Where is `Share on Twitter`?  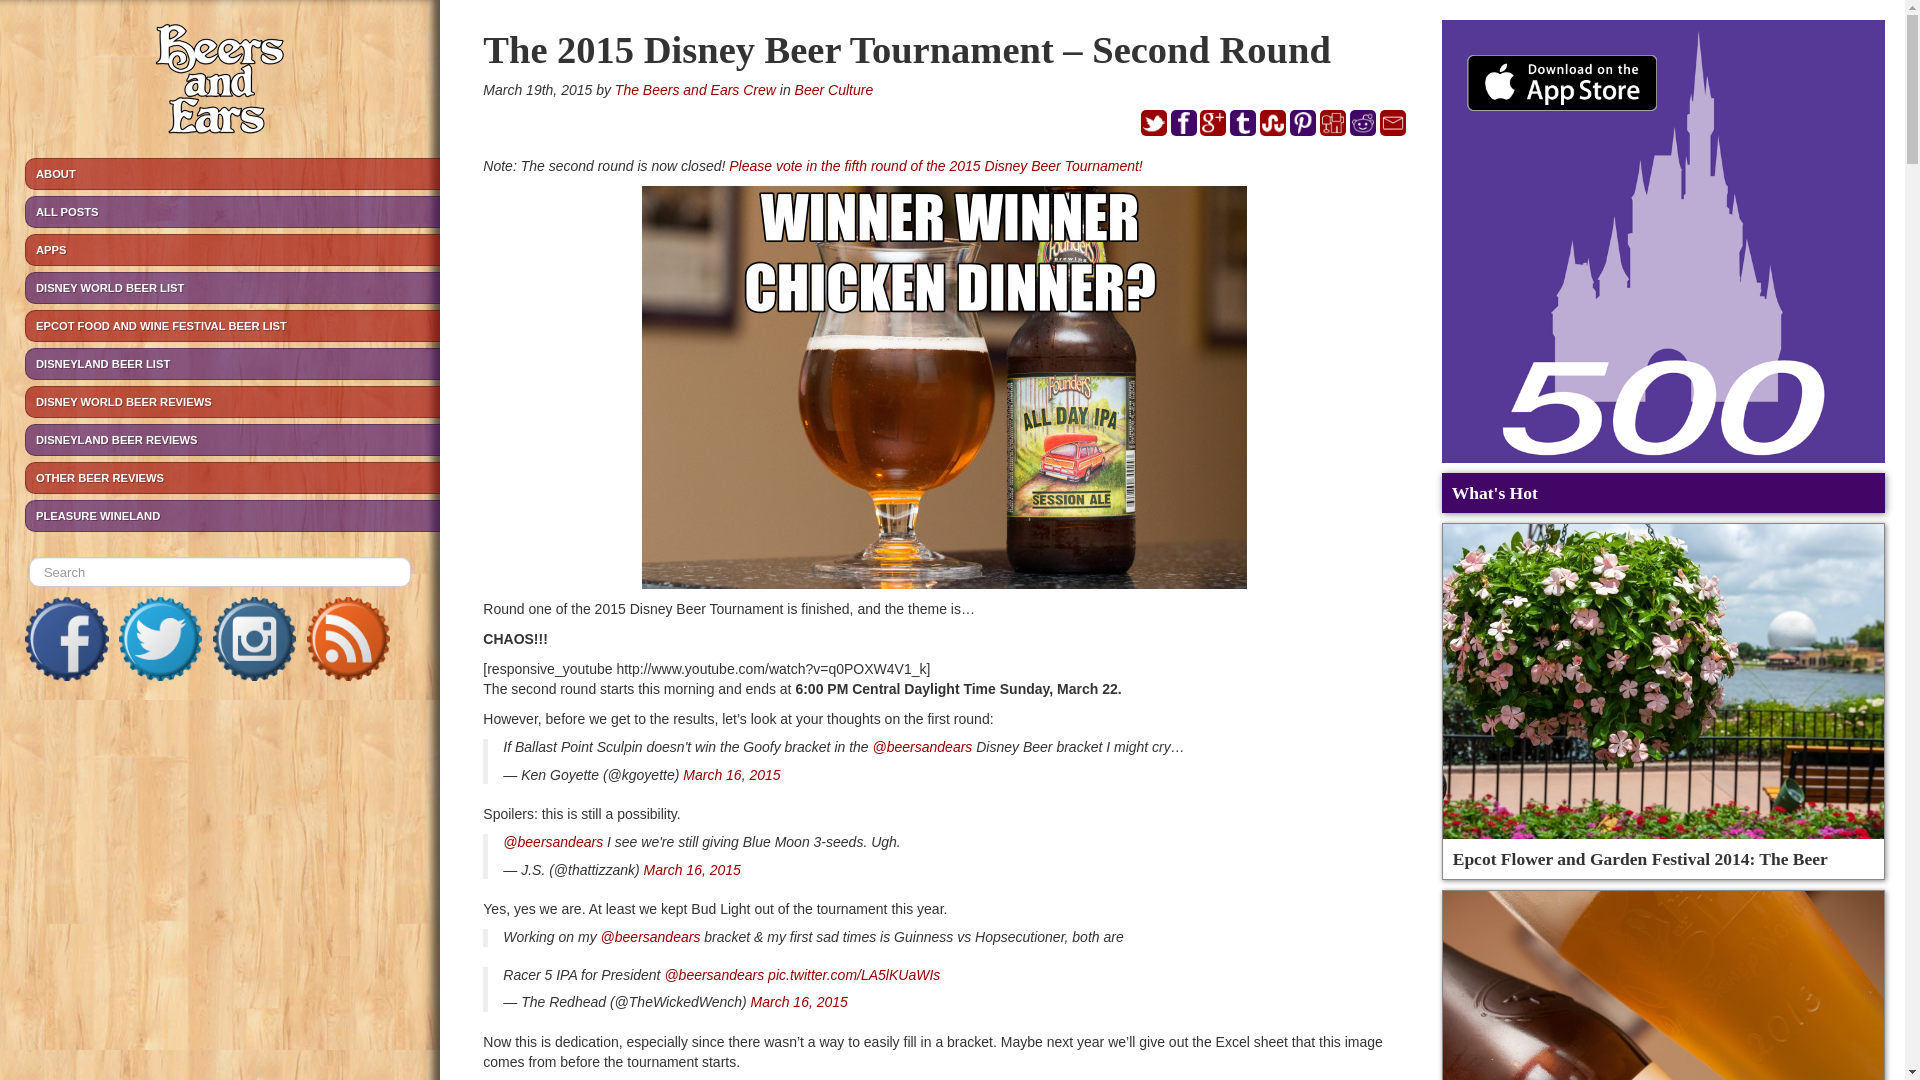
Share on Twitter is located at coordinates (1154, 122).